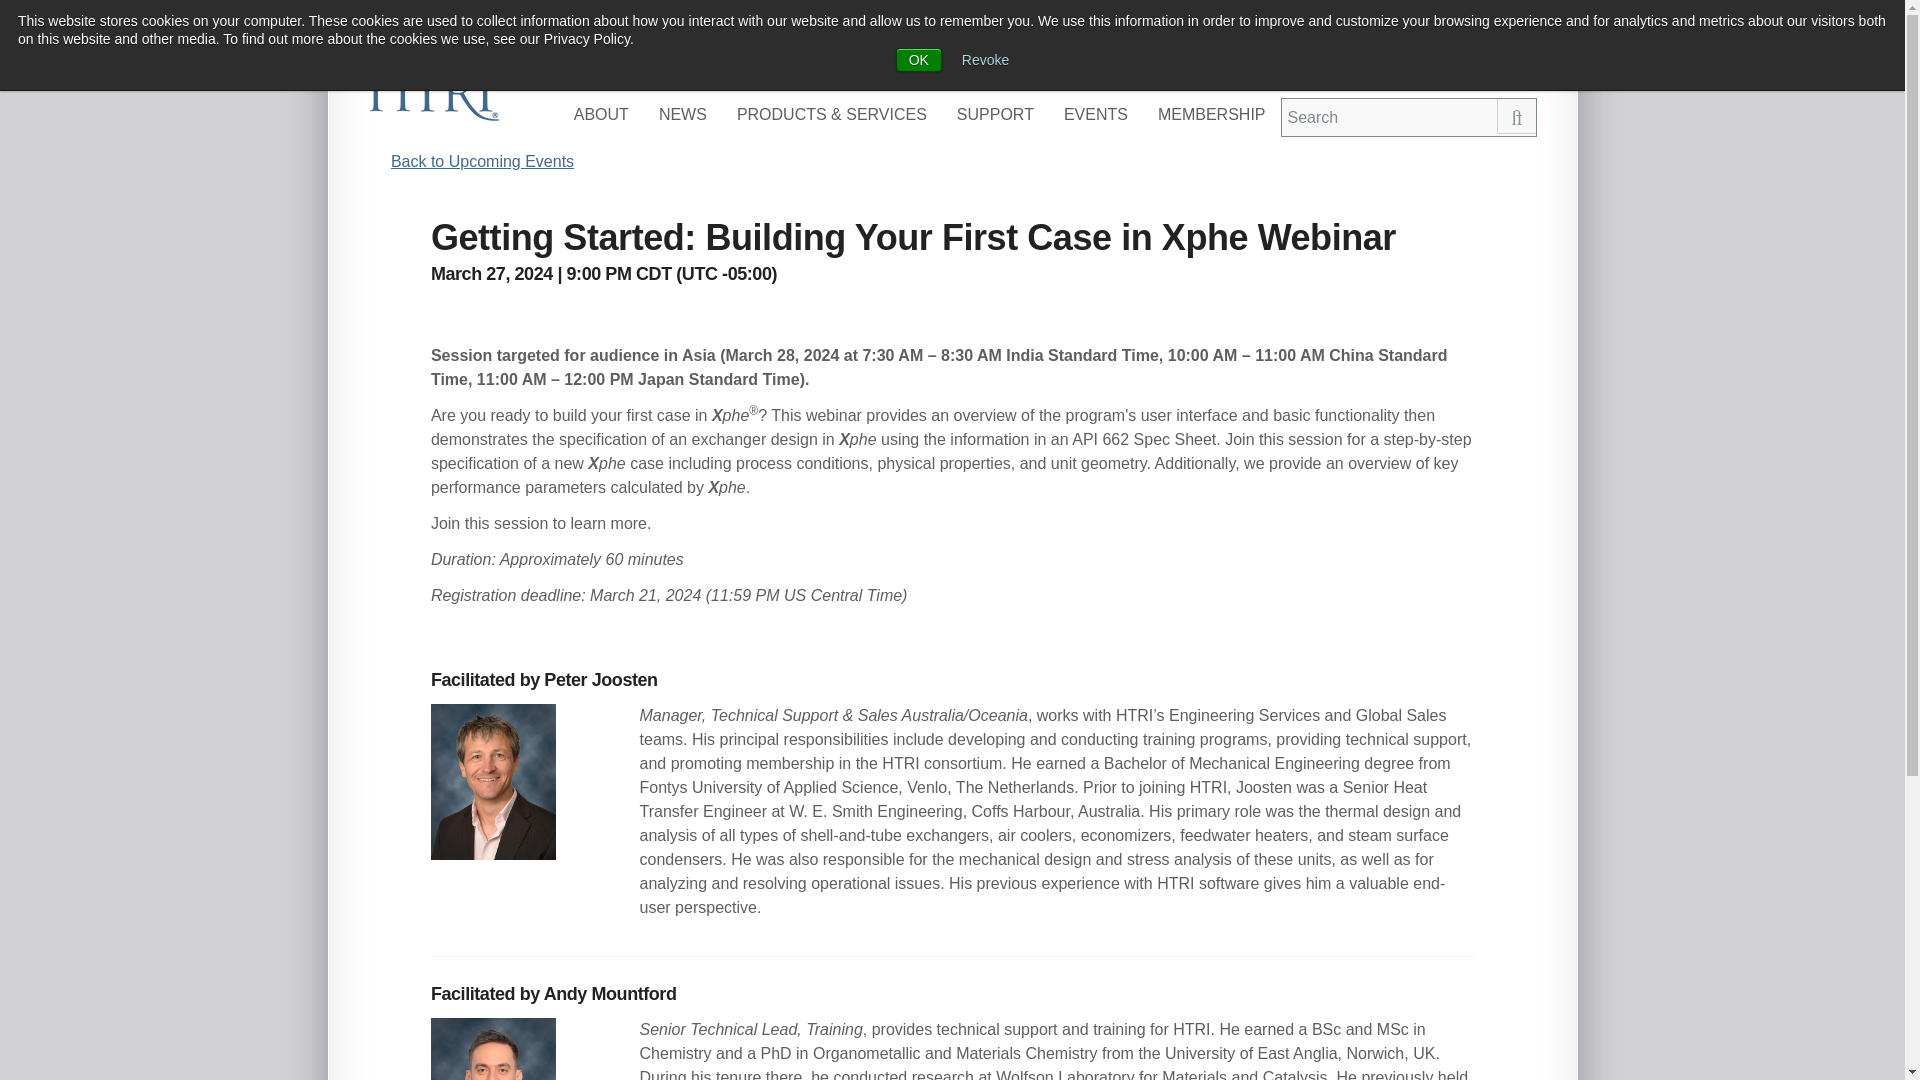 The height and width of the screenshot is (1080, 1920). Describe the element at coordinates (682, 114) in the screenshot. I see `NEWS` at that location.